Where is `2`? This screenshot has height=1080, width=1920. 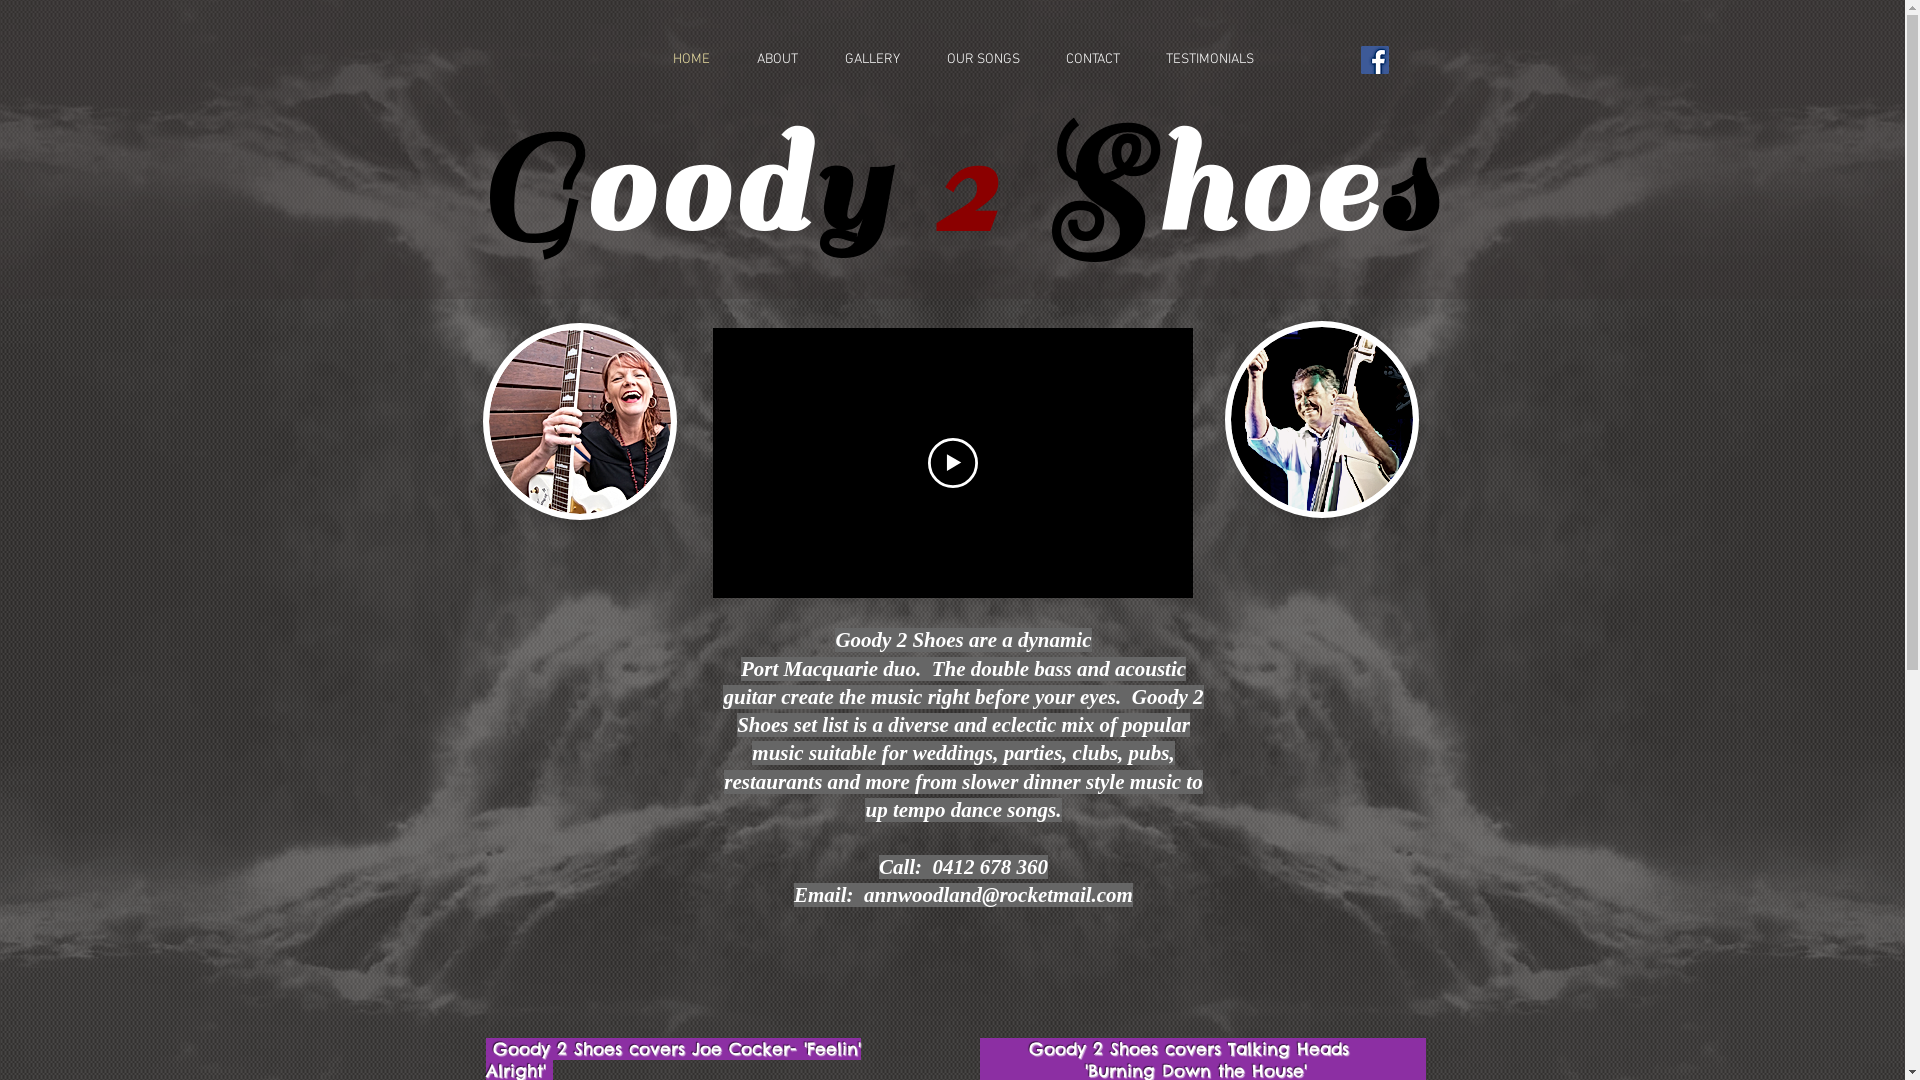
2 is located at coordinates (966, 187).